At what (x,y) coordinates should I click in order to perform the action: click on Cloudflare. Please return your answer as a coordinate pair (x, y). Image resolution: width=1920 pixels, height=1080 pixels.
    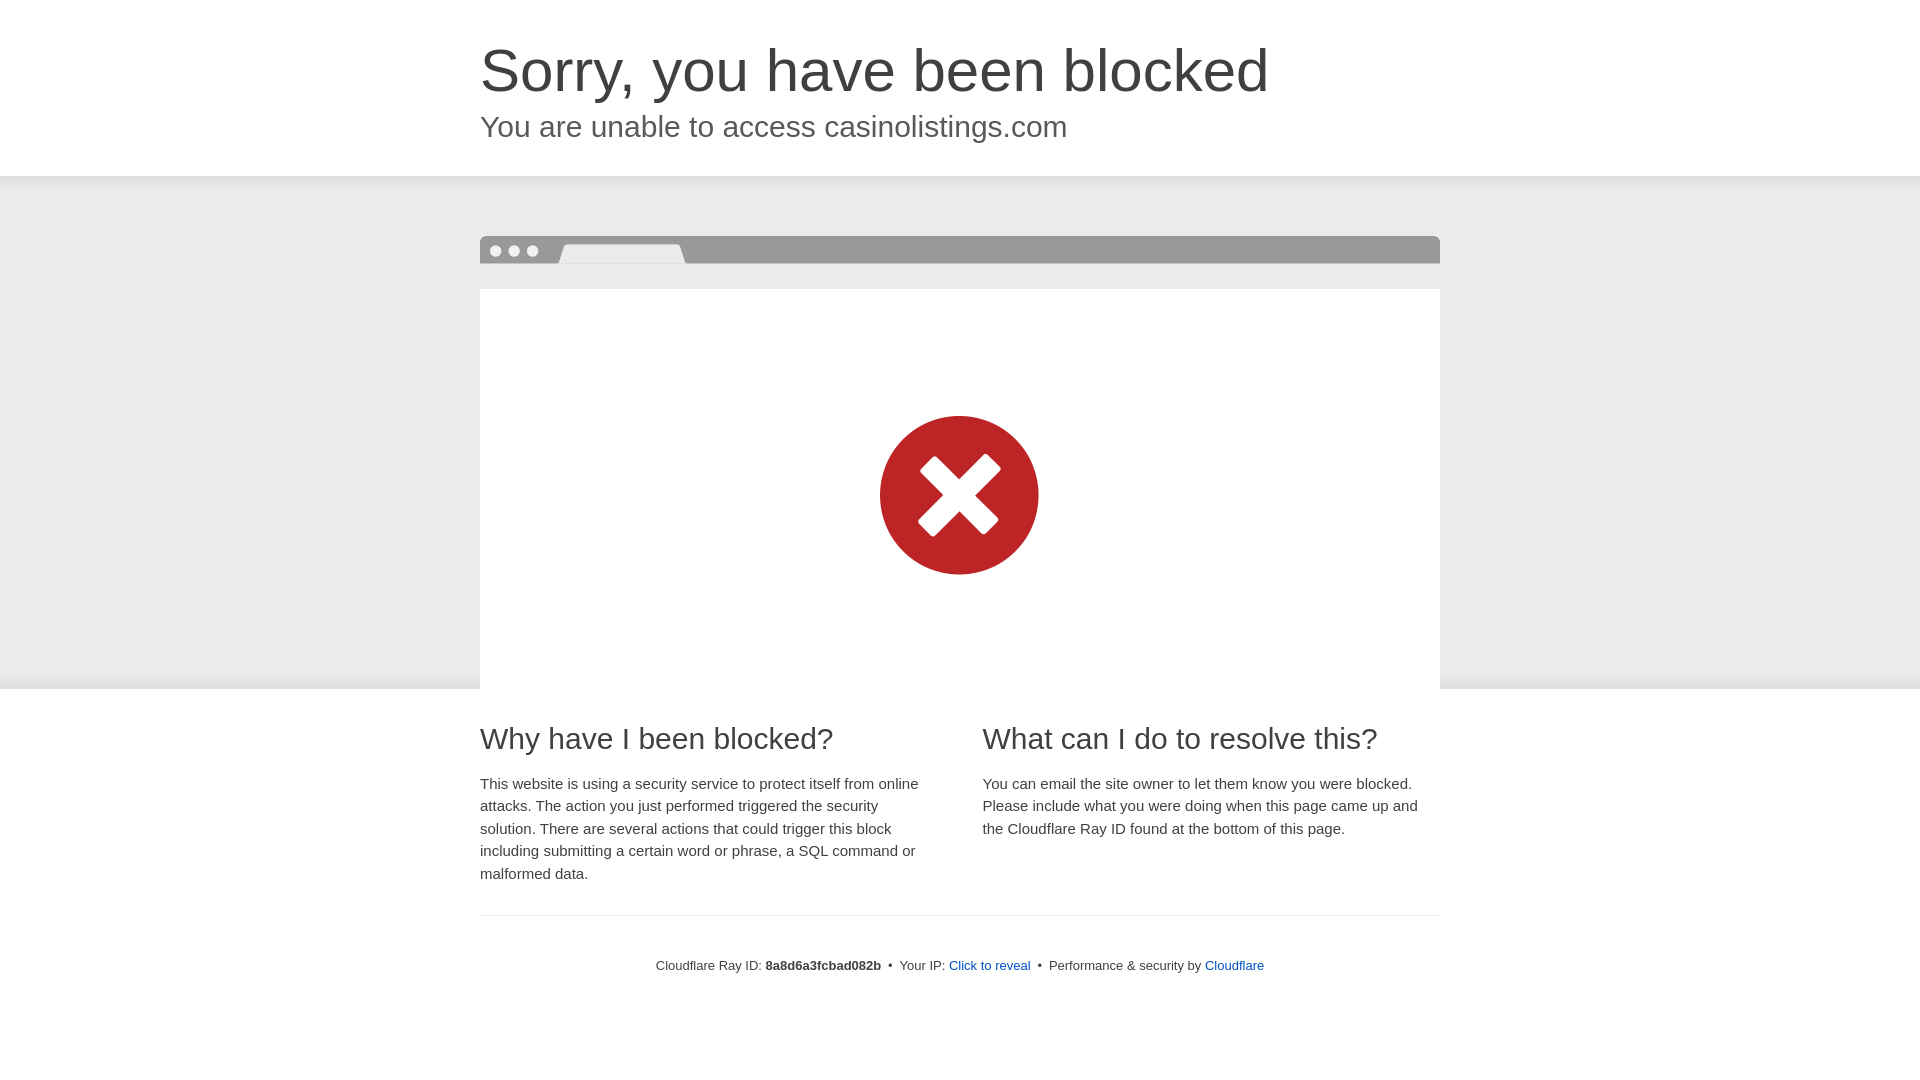
    Looking at the image, I should click on (1234, 965).